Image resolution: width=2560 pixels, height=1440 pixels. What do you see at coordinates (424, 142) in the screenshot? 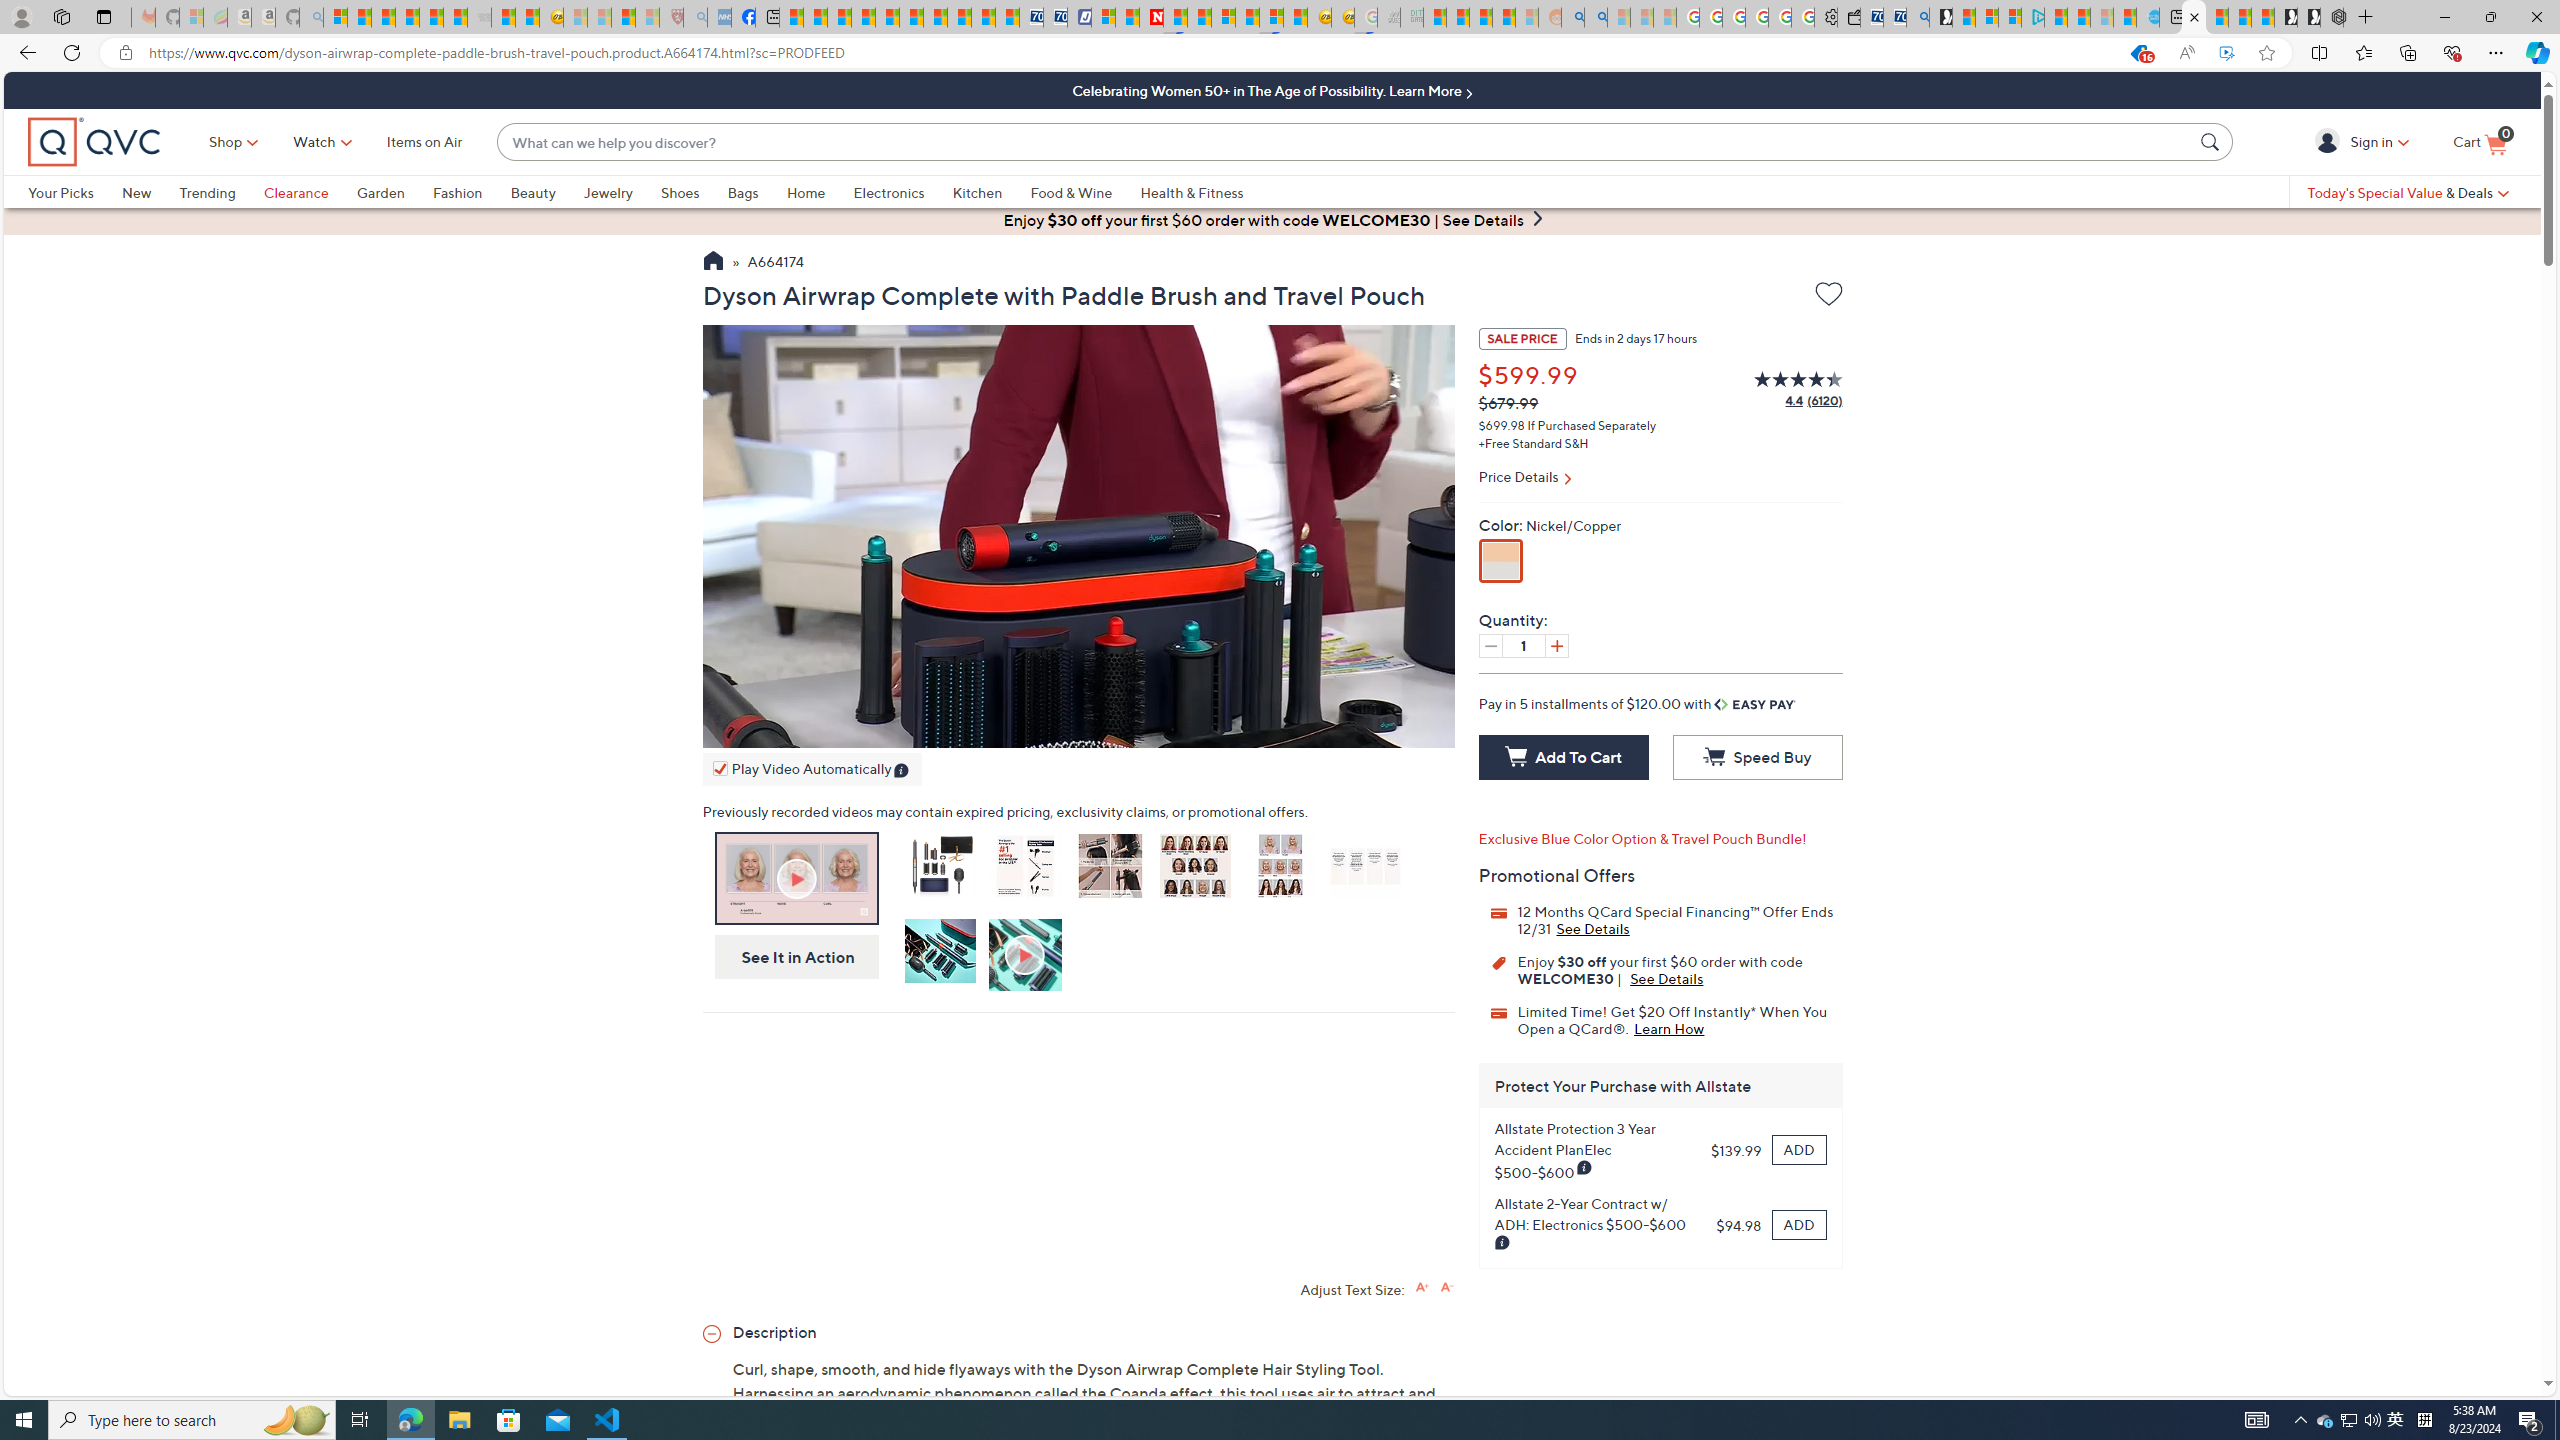
I see `Items on Air` at bounding box center [424, 142].